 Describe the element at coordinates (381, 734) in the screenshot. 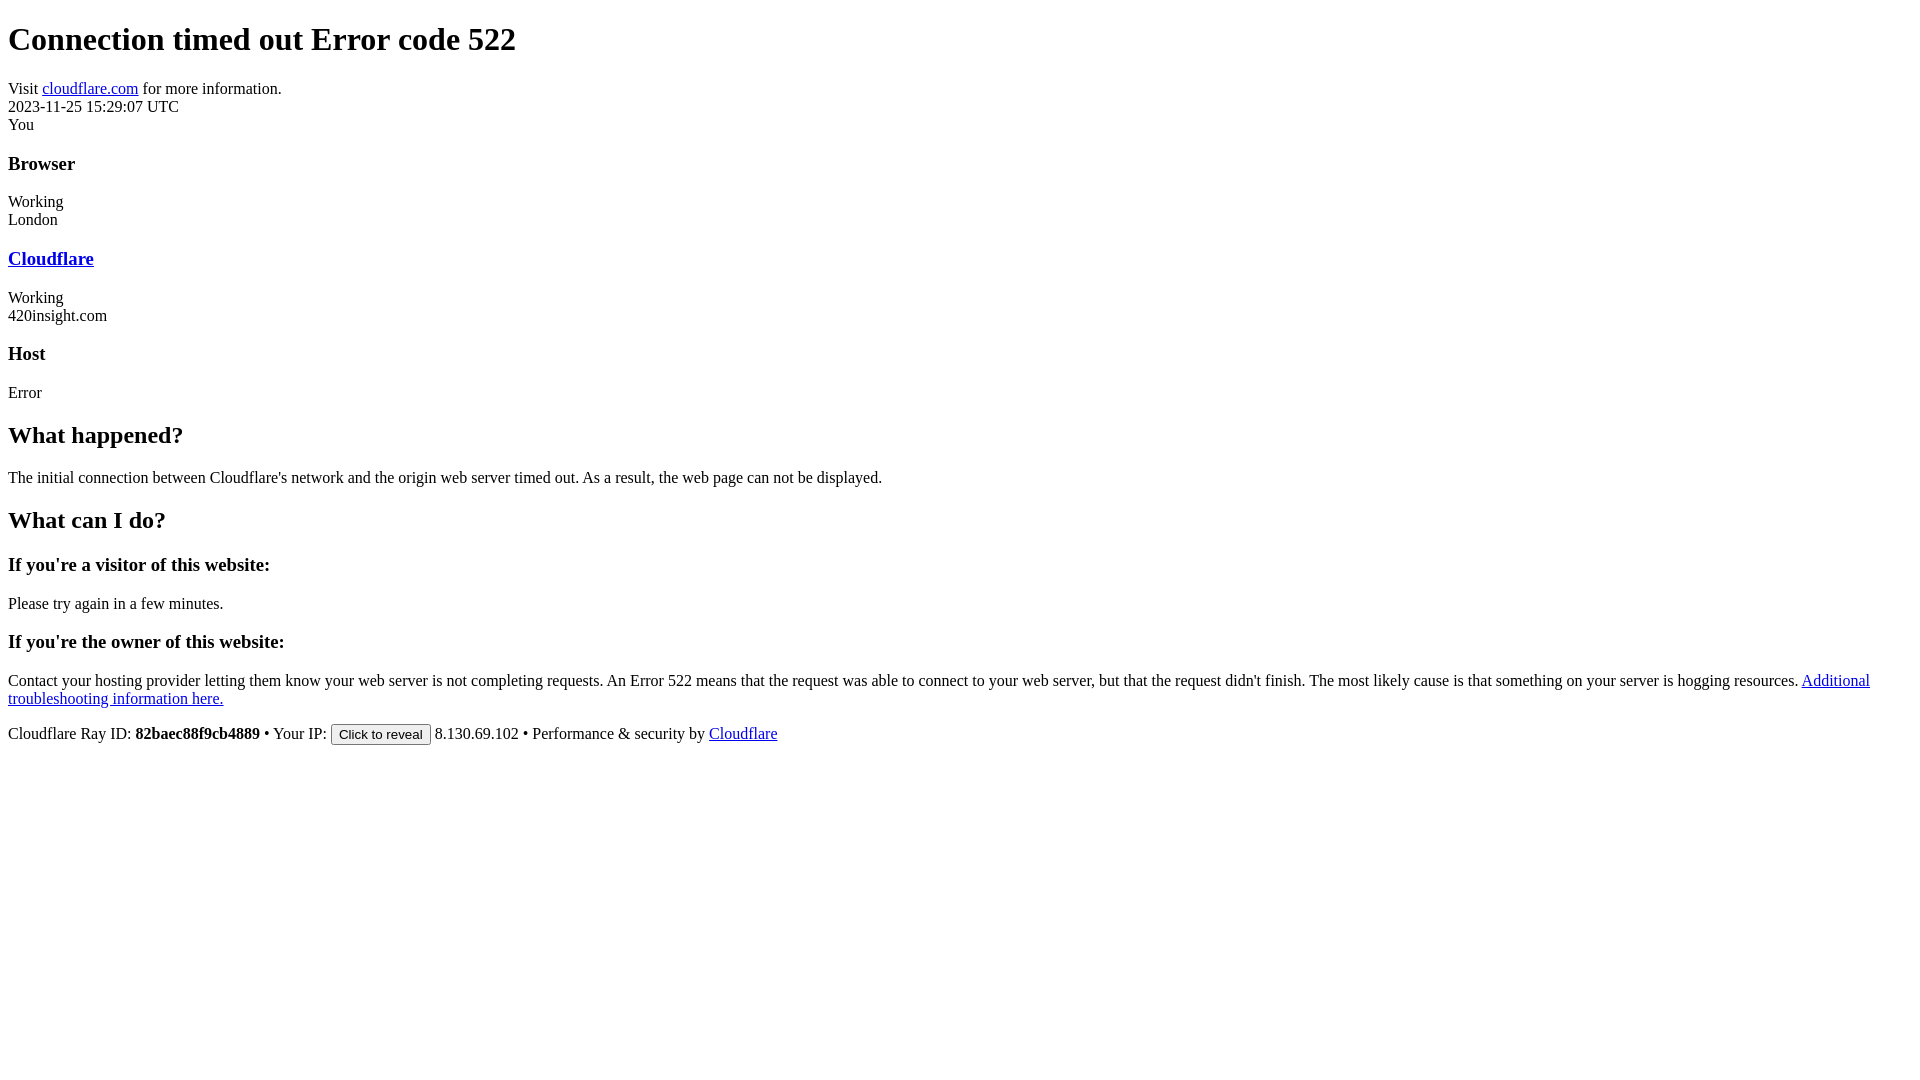

I see `Click to reveal` at that location.